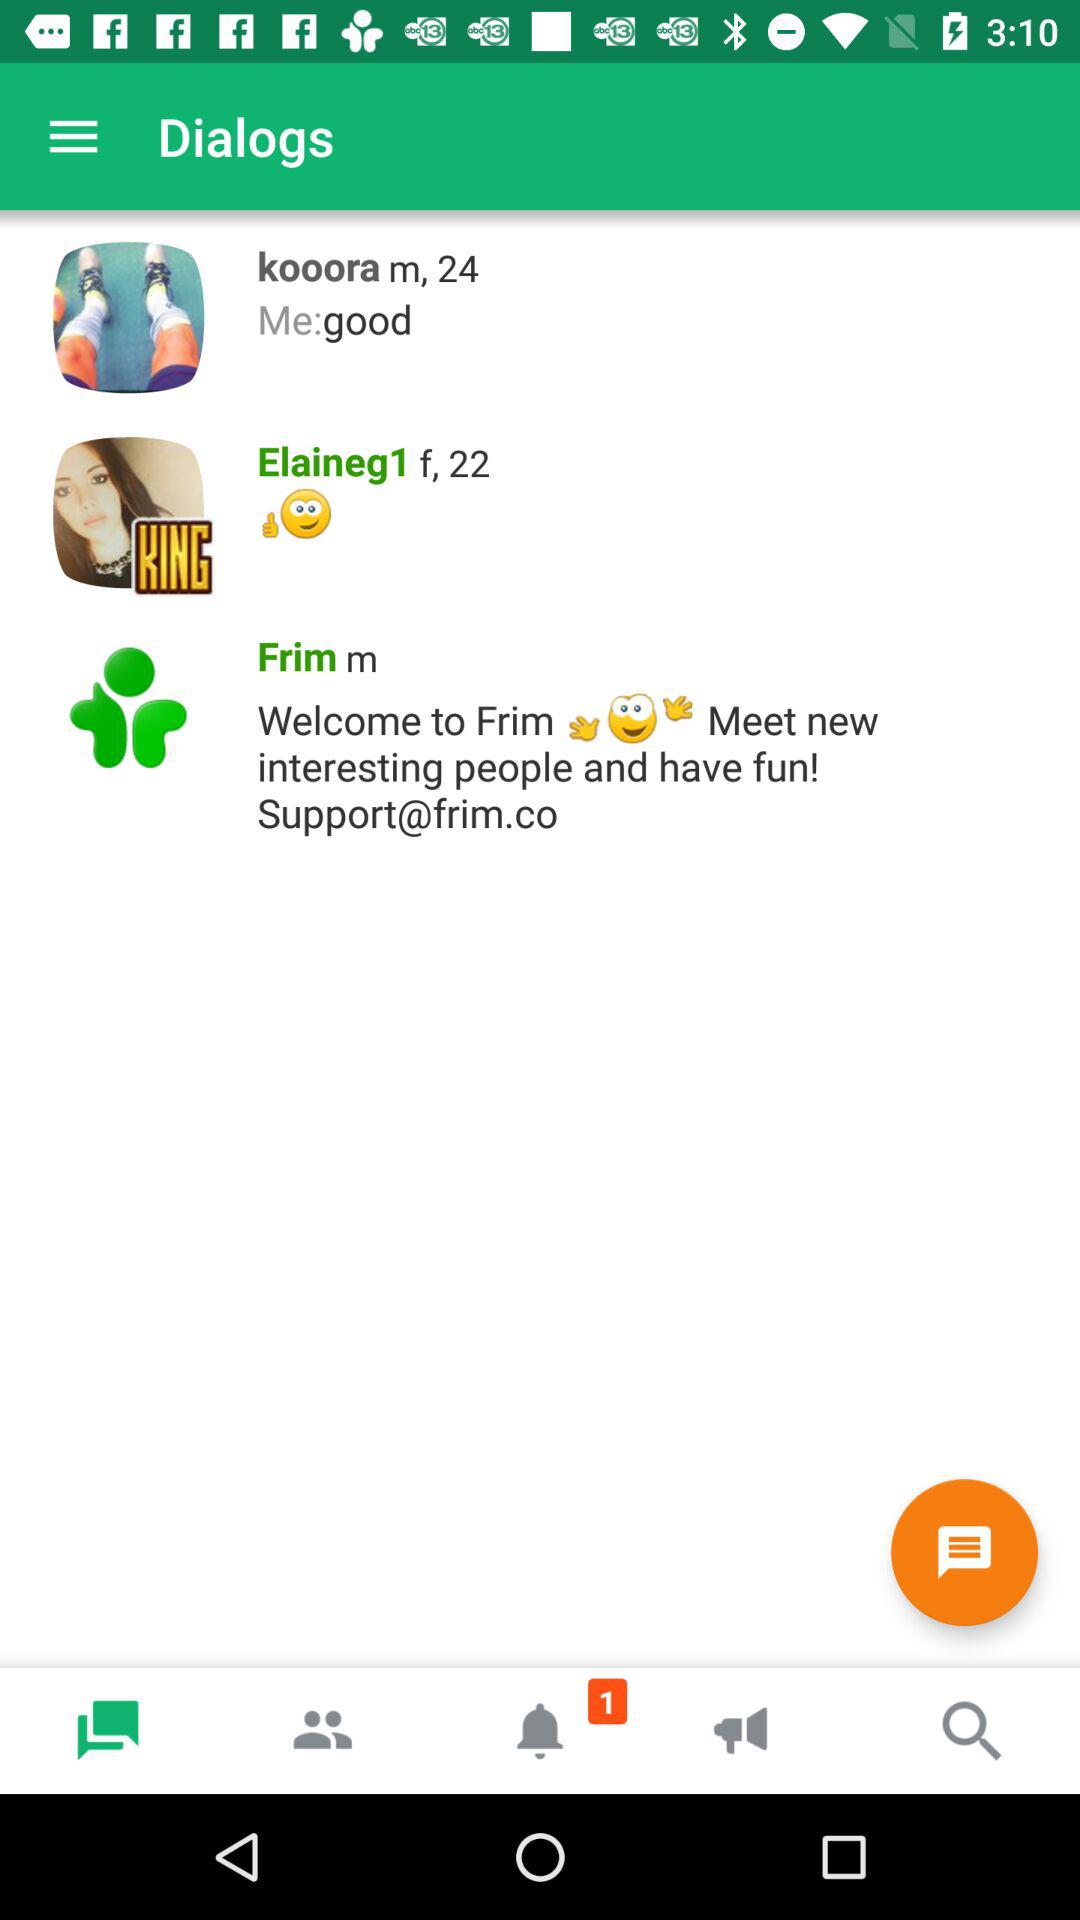 The width and height of the screenshot is (1080, 1920). I want to click on select welcome to frim, so click(658, 760).